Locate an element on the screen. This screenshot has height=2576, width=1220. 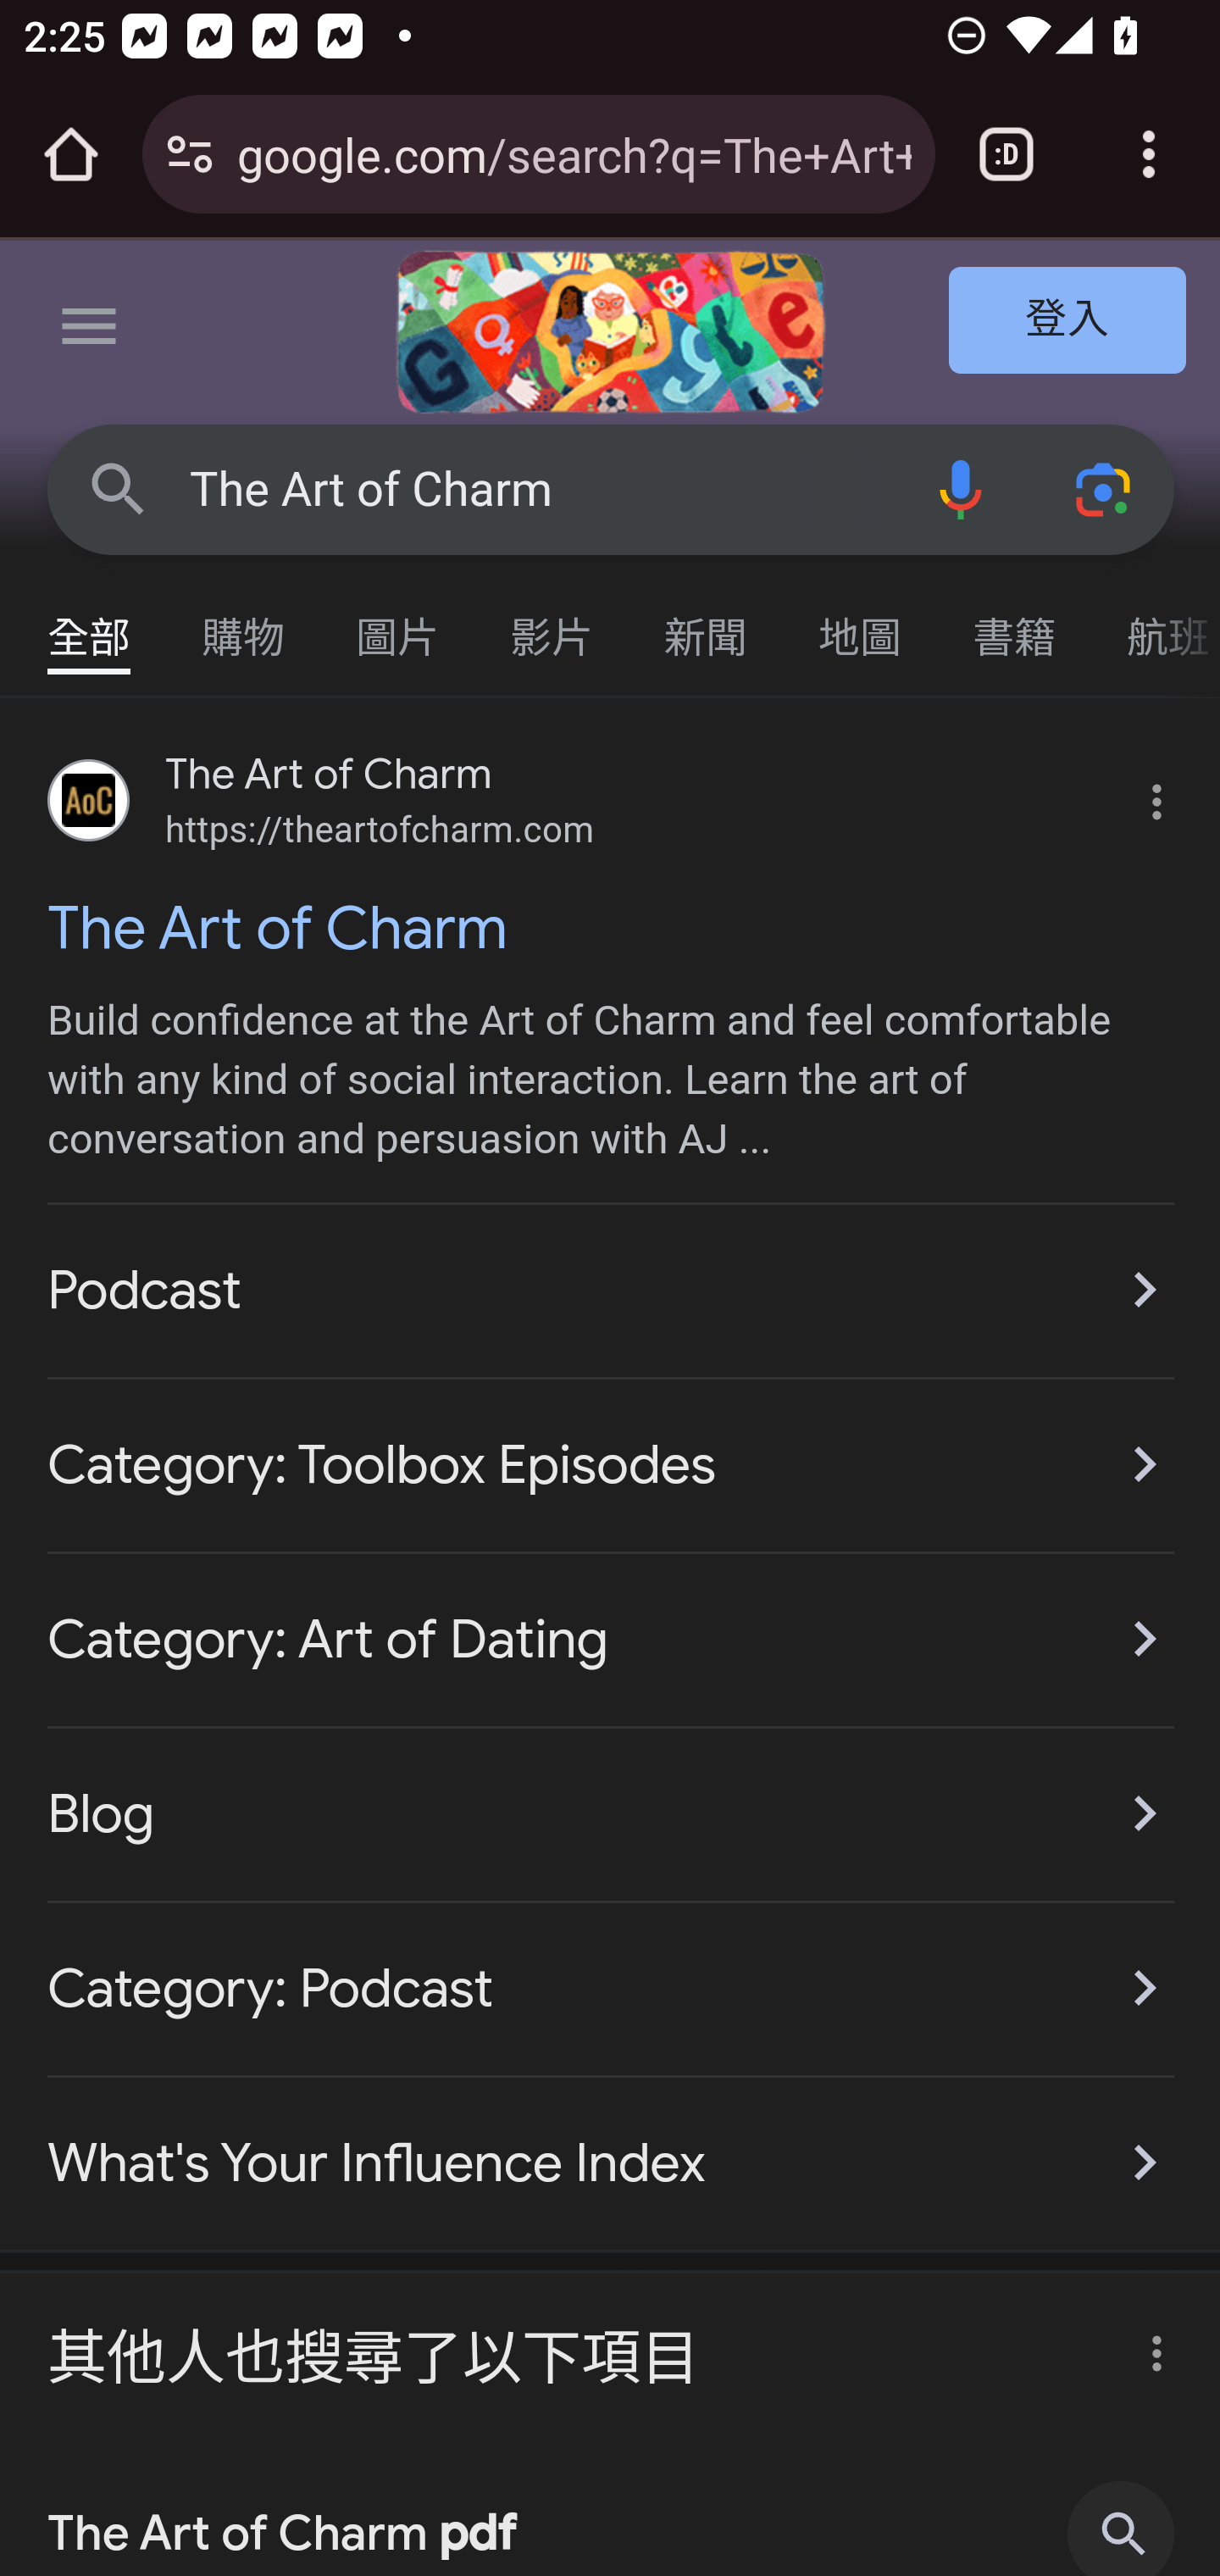
書籍 is located at coordinates (1015, 622).